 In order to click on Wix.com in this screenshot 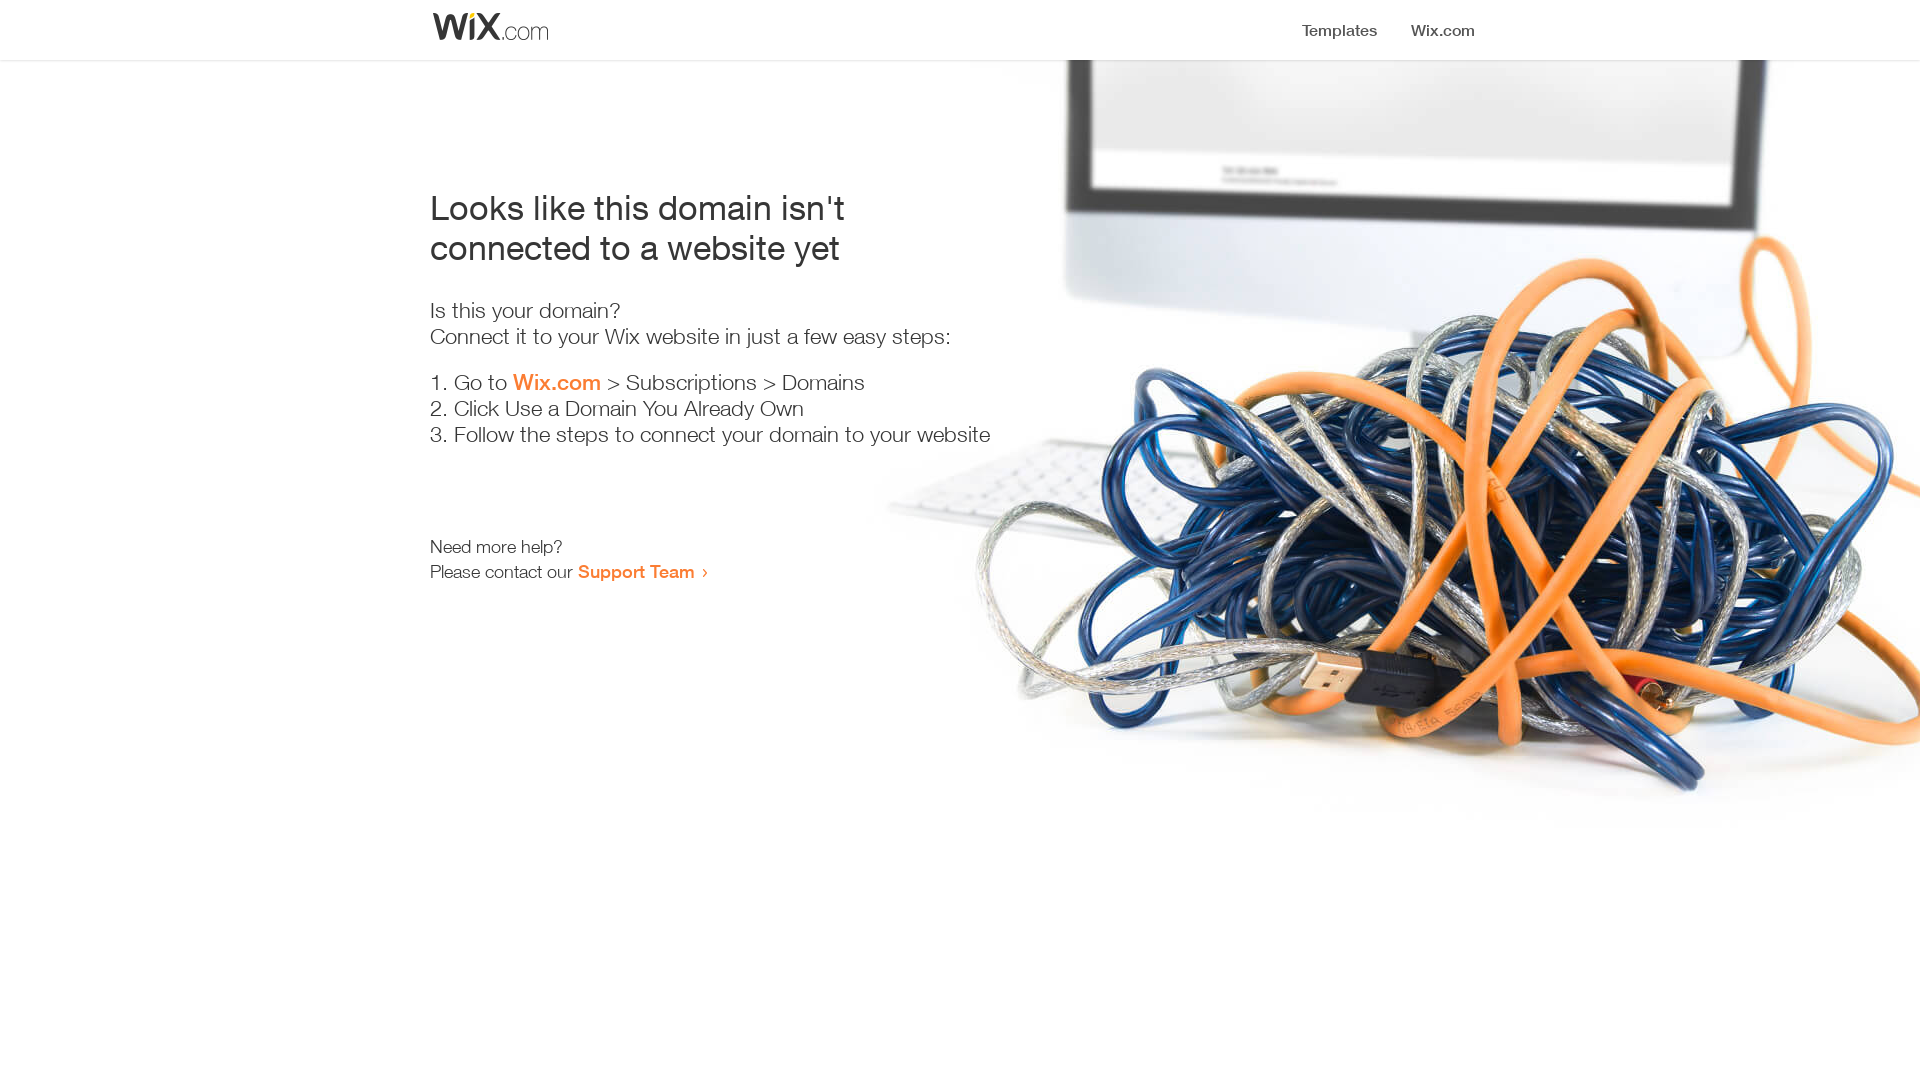, I will do `click(557, 382)`.